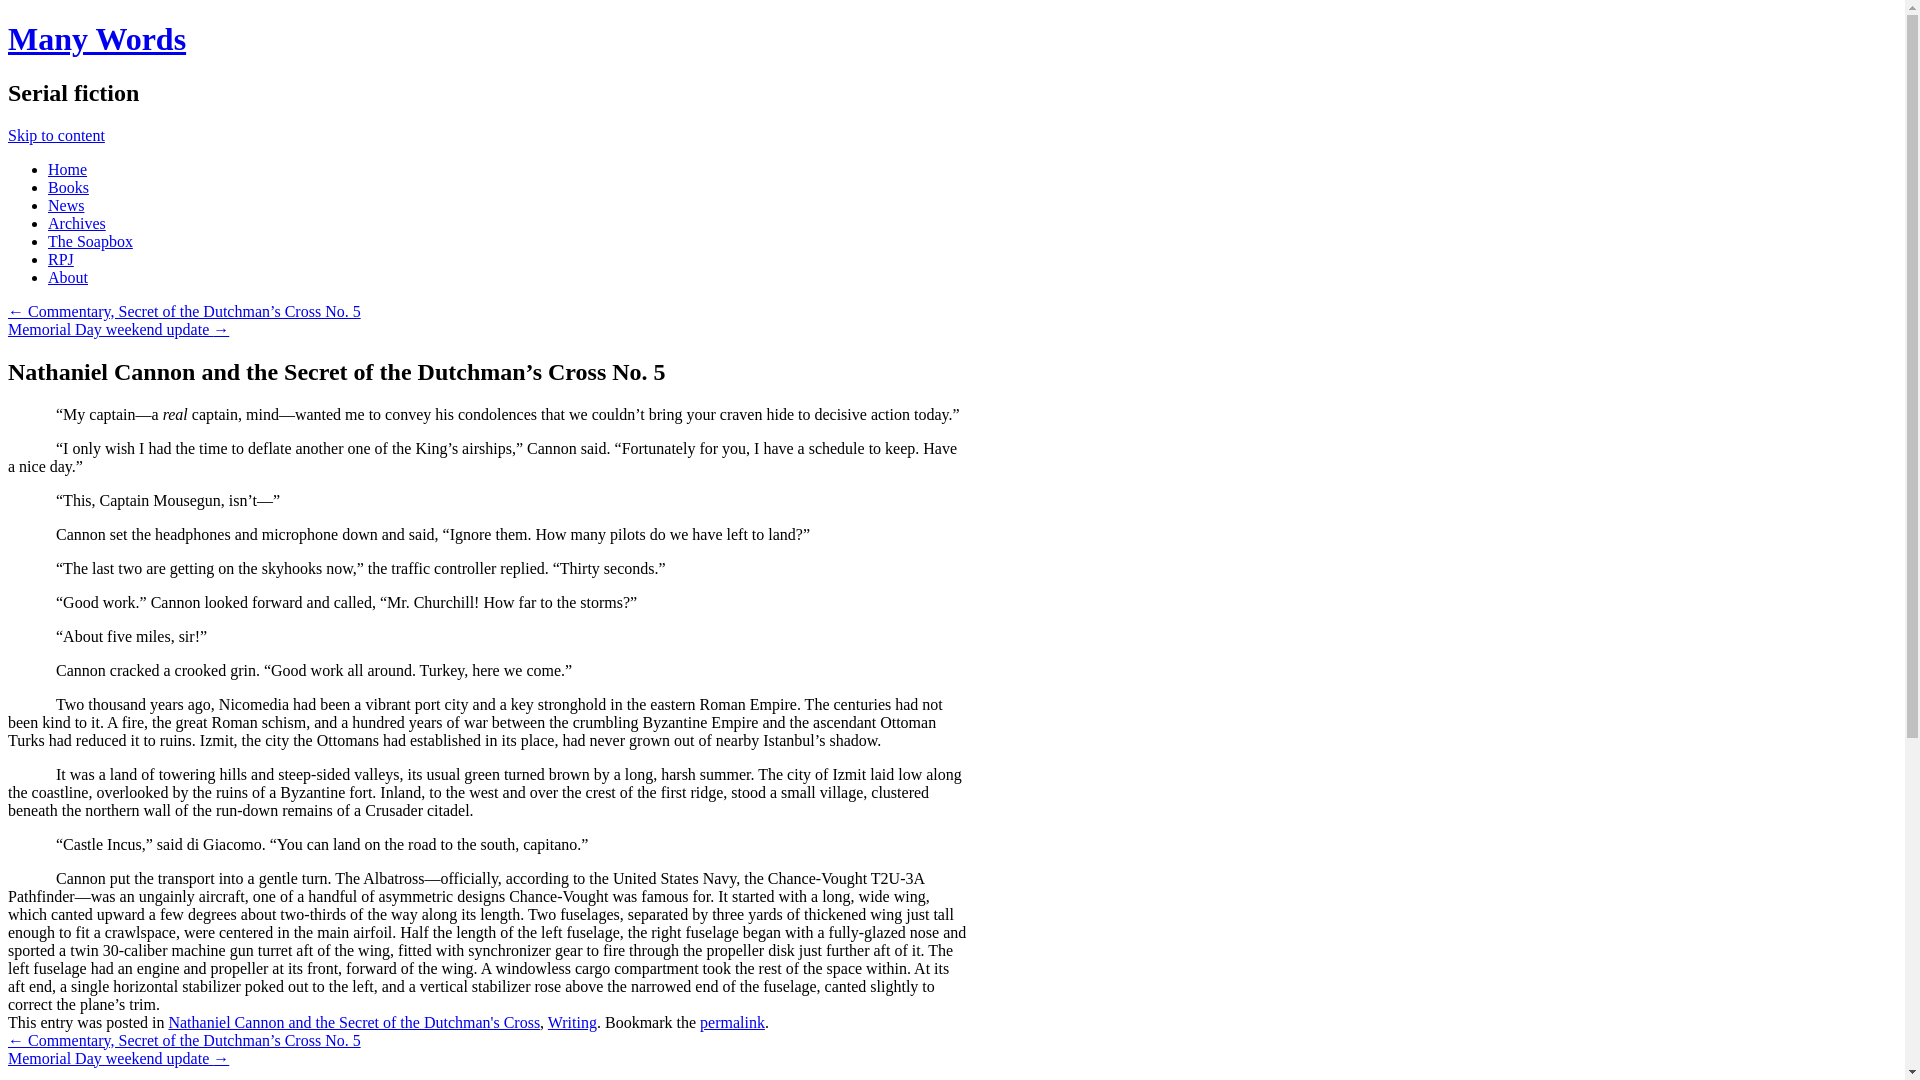 The image size is (1920, 1080). What do you see at coordinates (76, 223) in the screenshot?
I see `Archives` at bounding box center [76, 223].